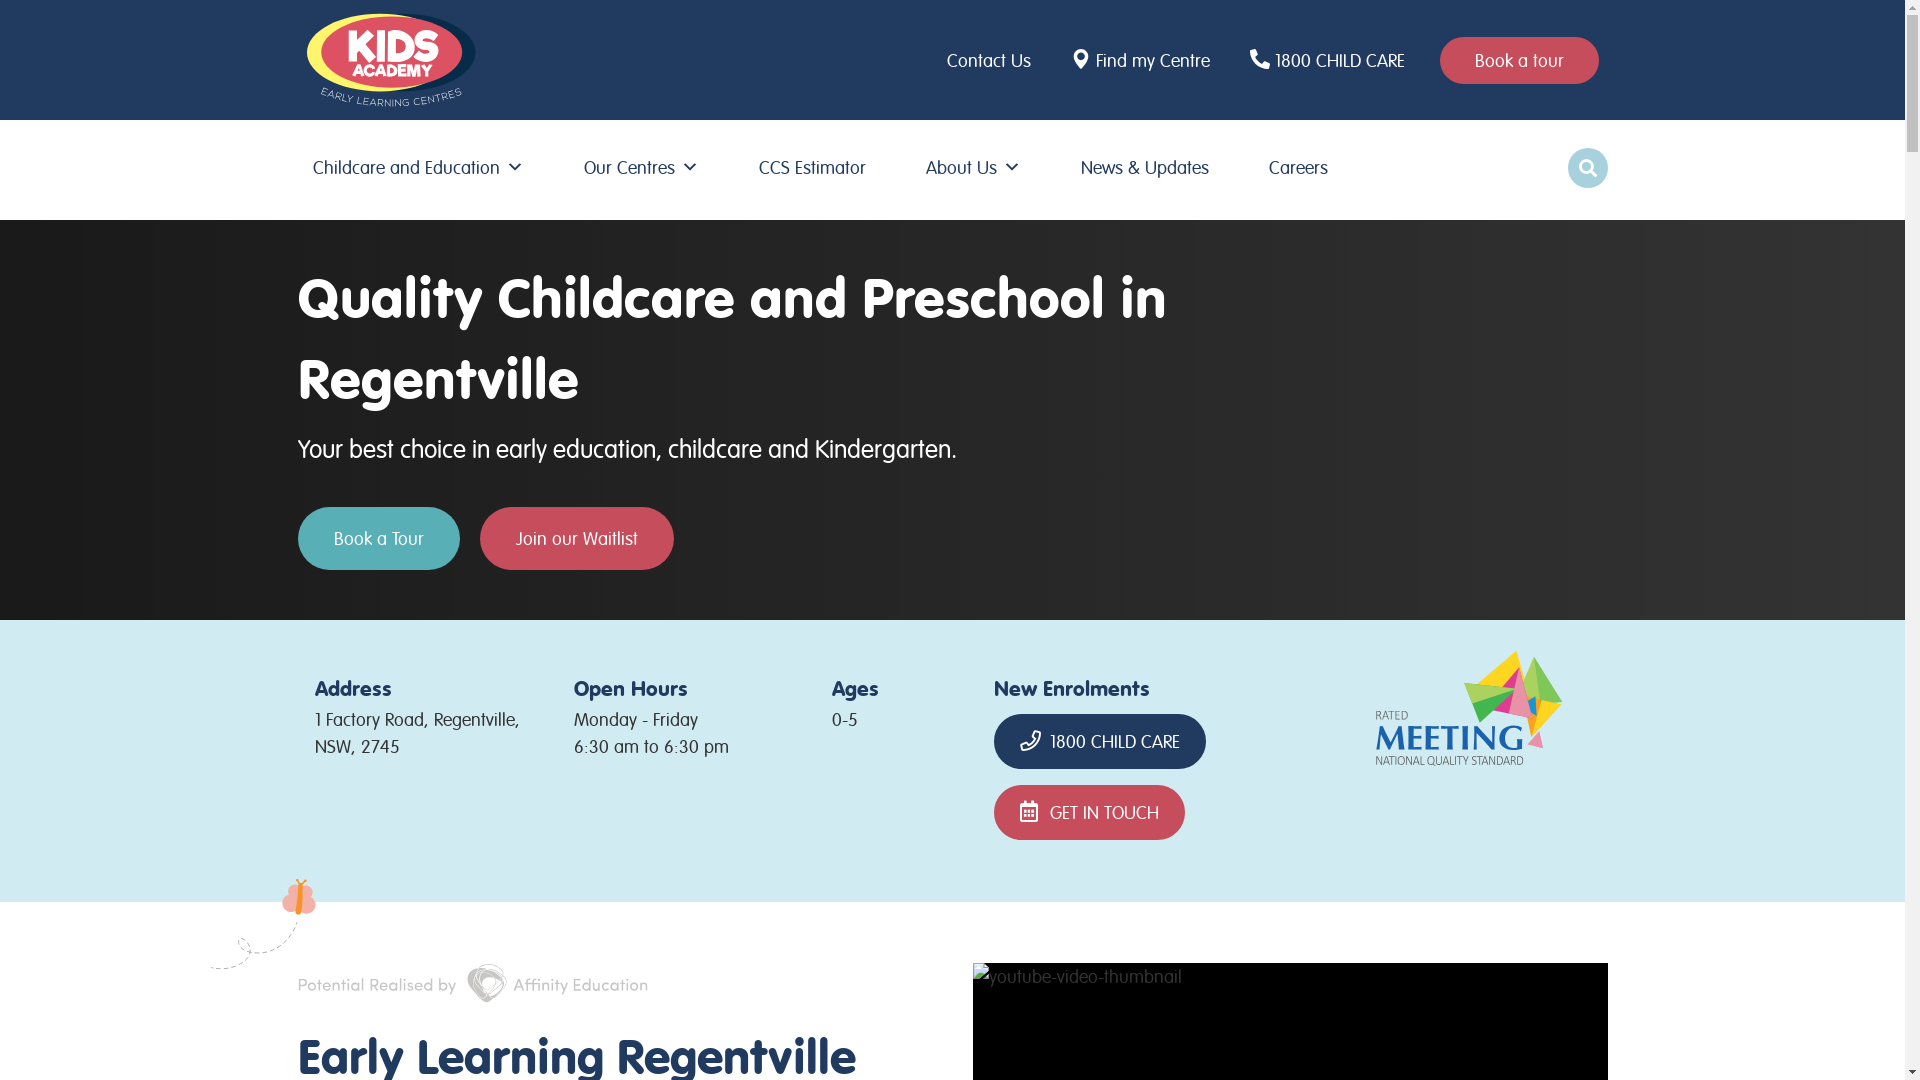 The height and width of the screenshot is (1080, 1920). What do you see at coordinates (1090, 812) in the screenshot?
I see `GET IN TOUCH` at bounding box center [1090, 812].